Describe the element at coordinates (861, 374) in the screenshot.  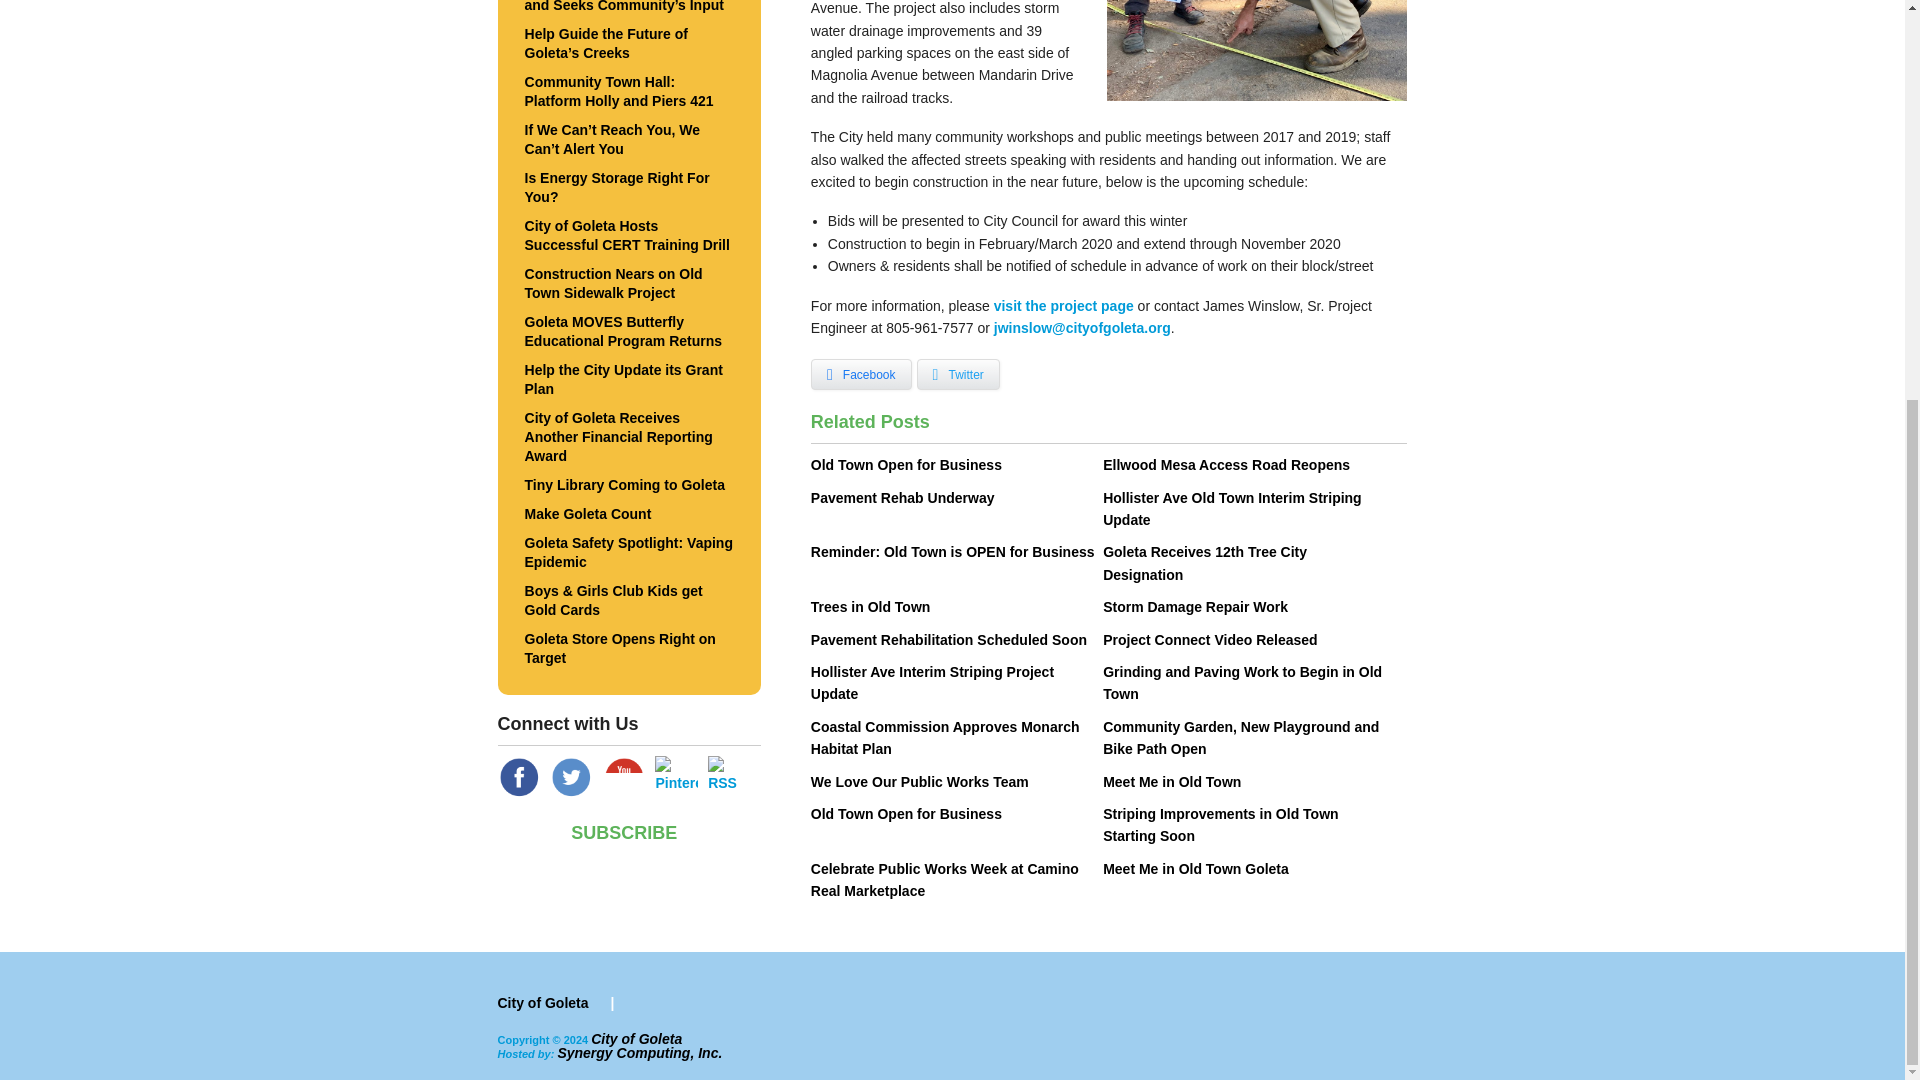
I see `Share this article on Facebook` at that location.